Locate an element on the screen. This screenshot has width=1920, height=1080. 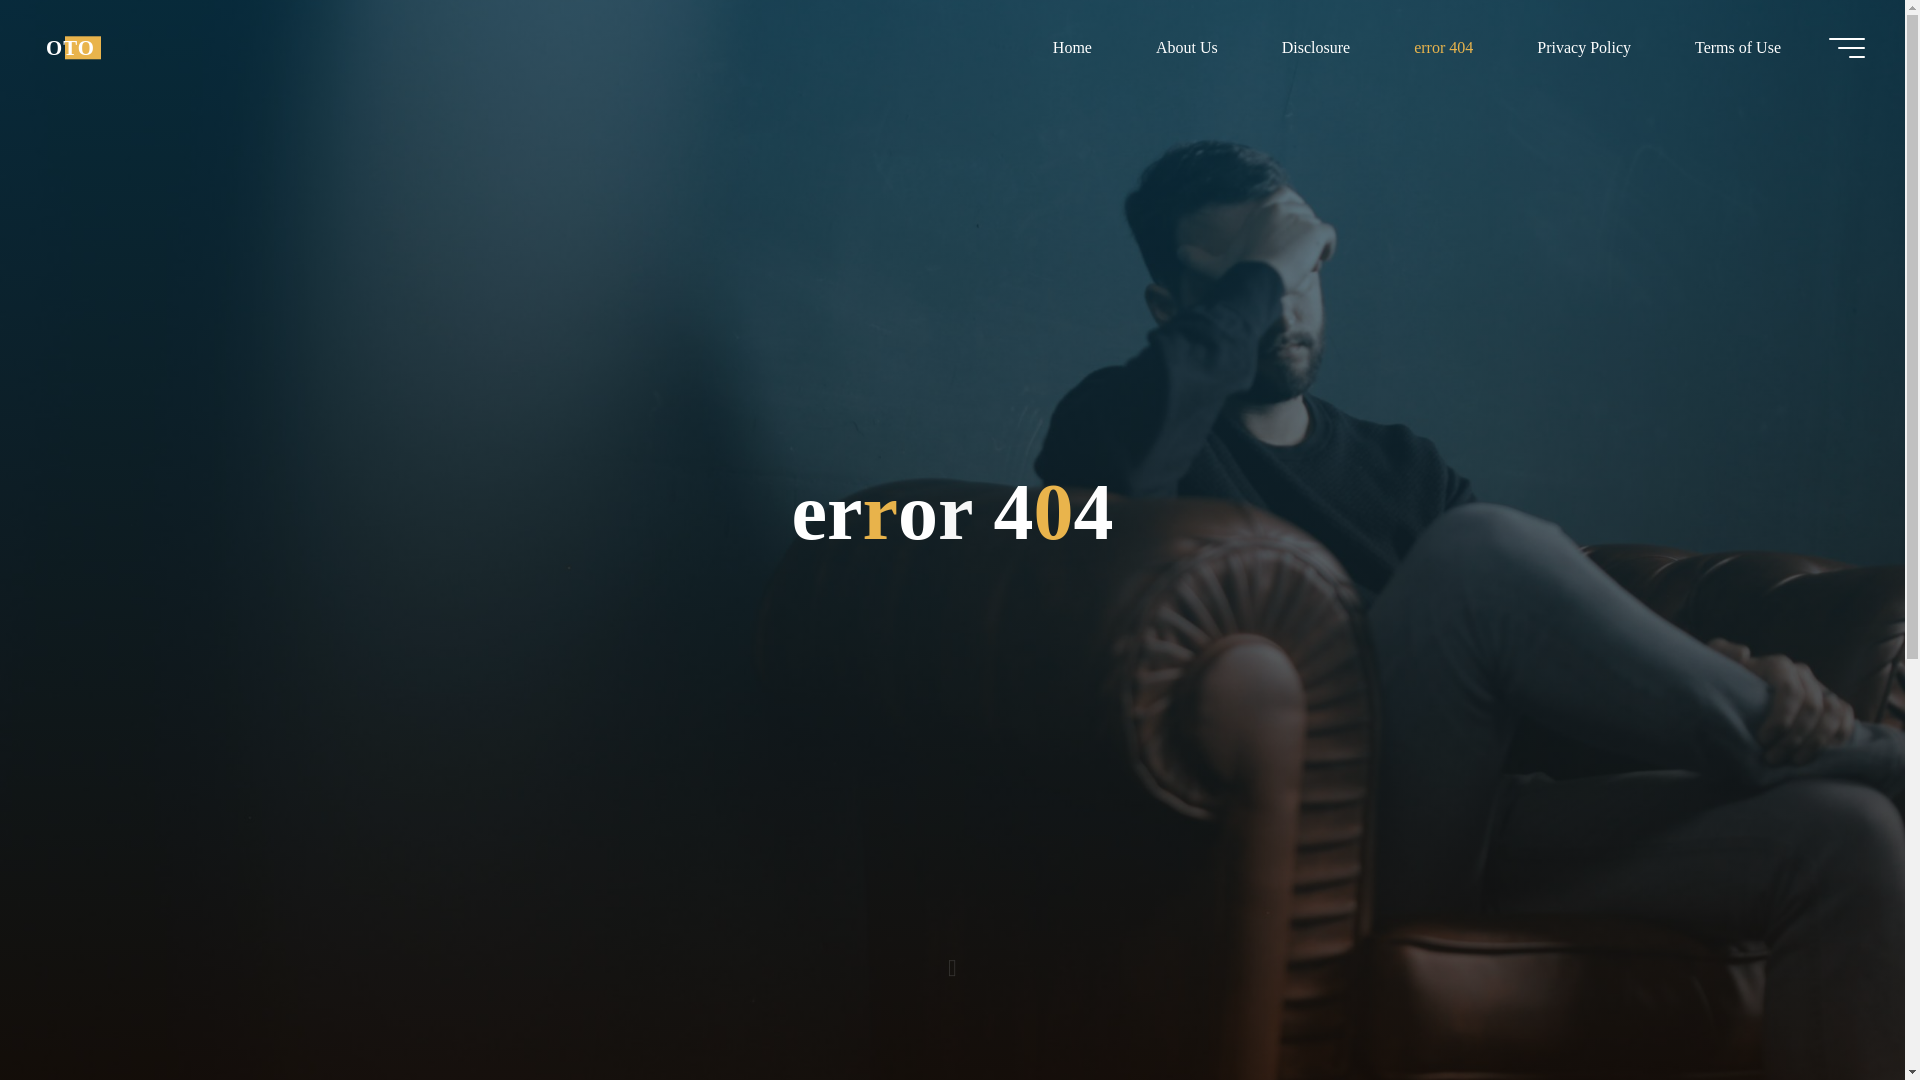
Privacy Policy is located at coordinates (1584, 47).